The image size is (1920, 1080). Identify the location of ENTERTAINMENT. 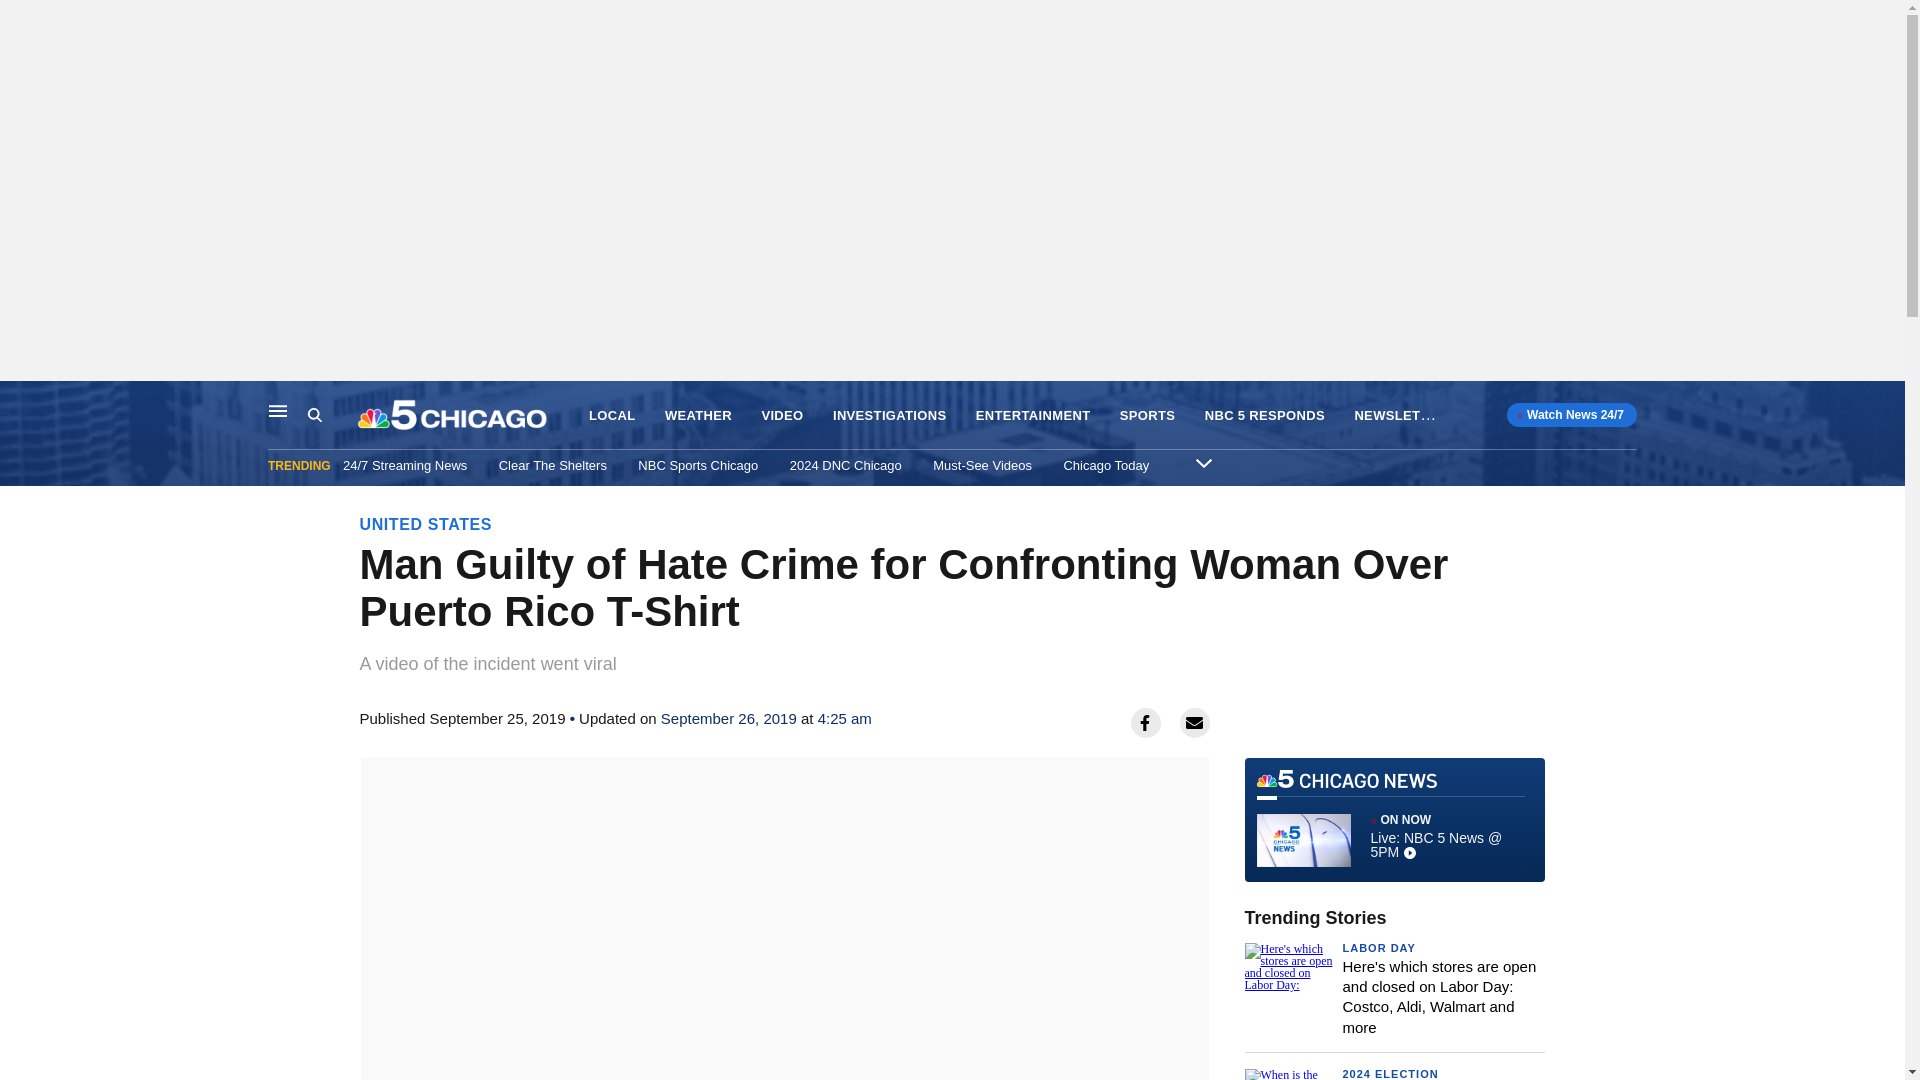
(1032, 416).